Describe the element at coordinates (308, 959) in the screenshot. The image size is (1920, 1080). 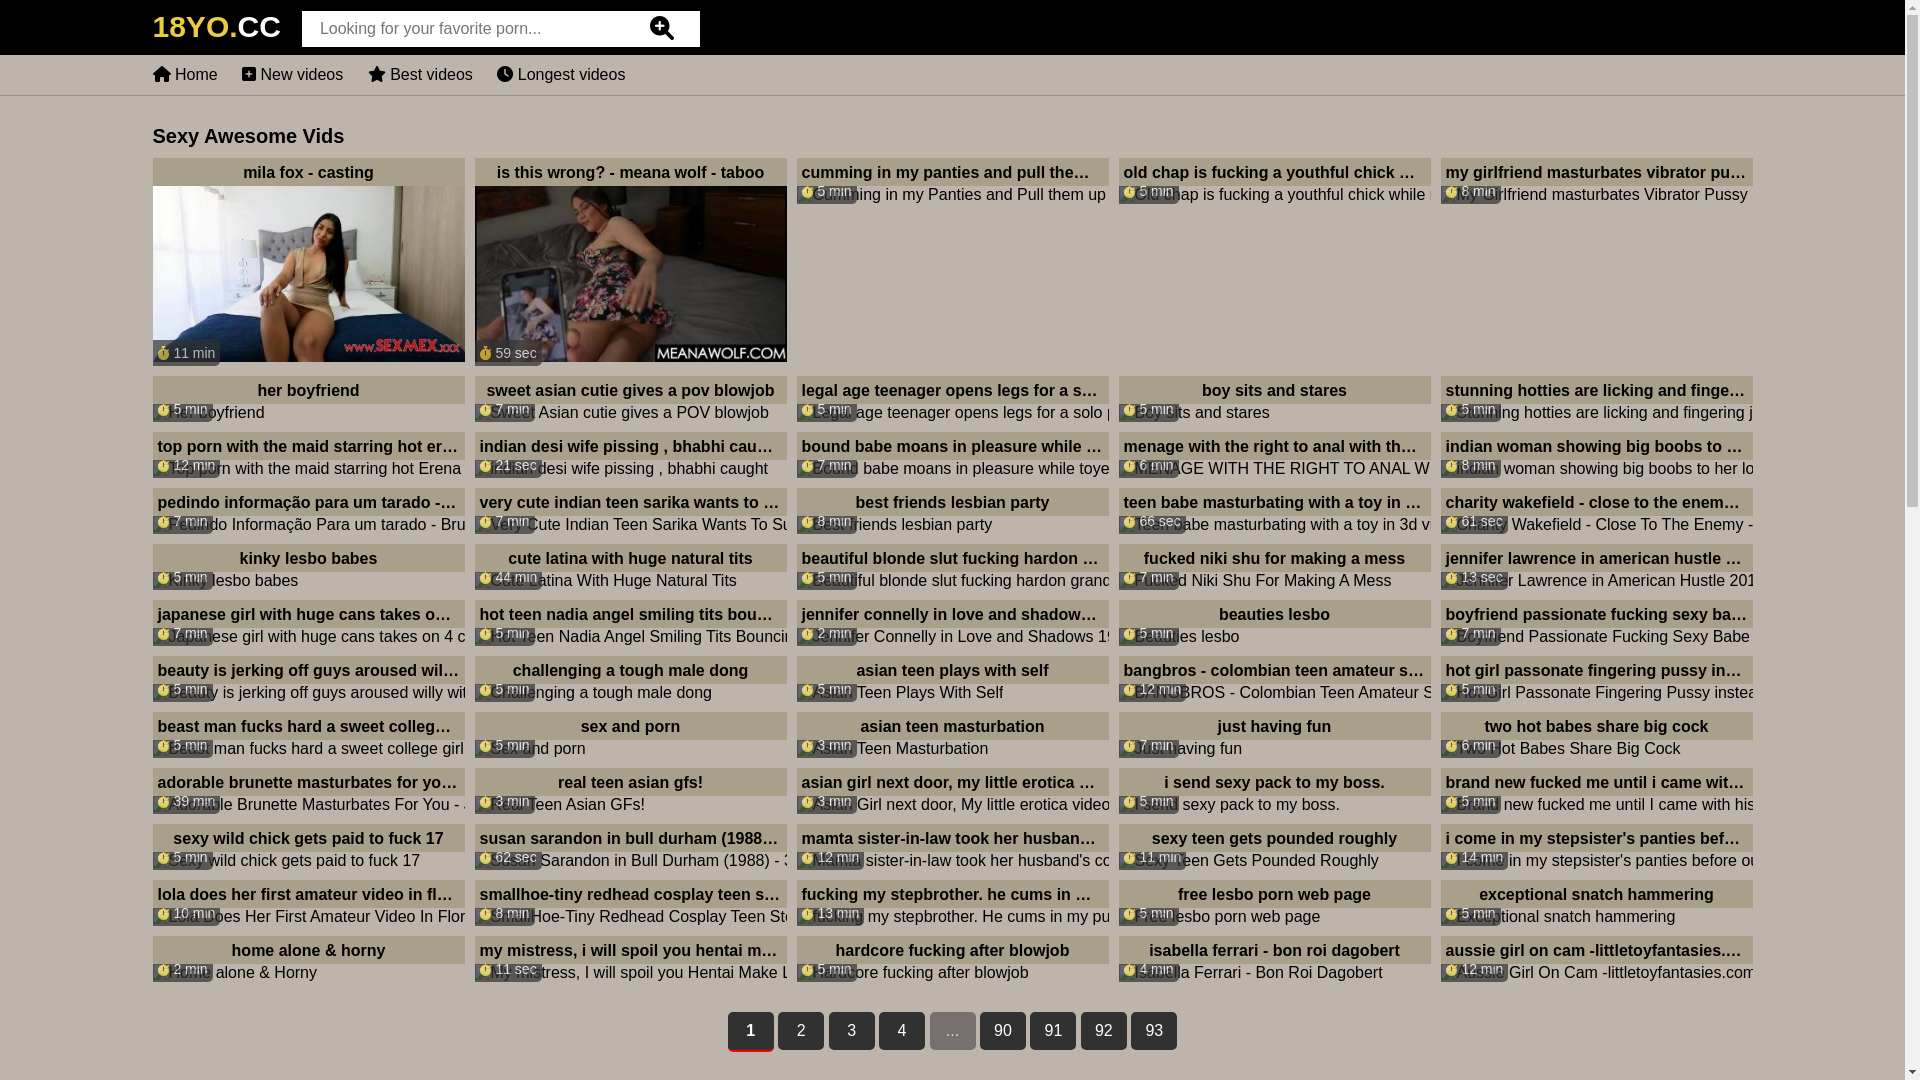
I see `2 min
home alone & horny` at that location.